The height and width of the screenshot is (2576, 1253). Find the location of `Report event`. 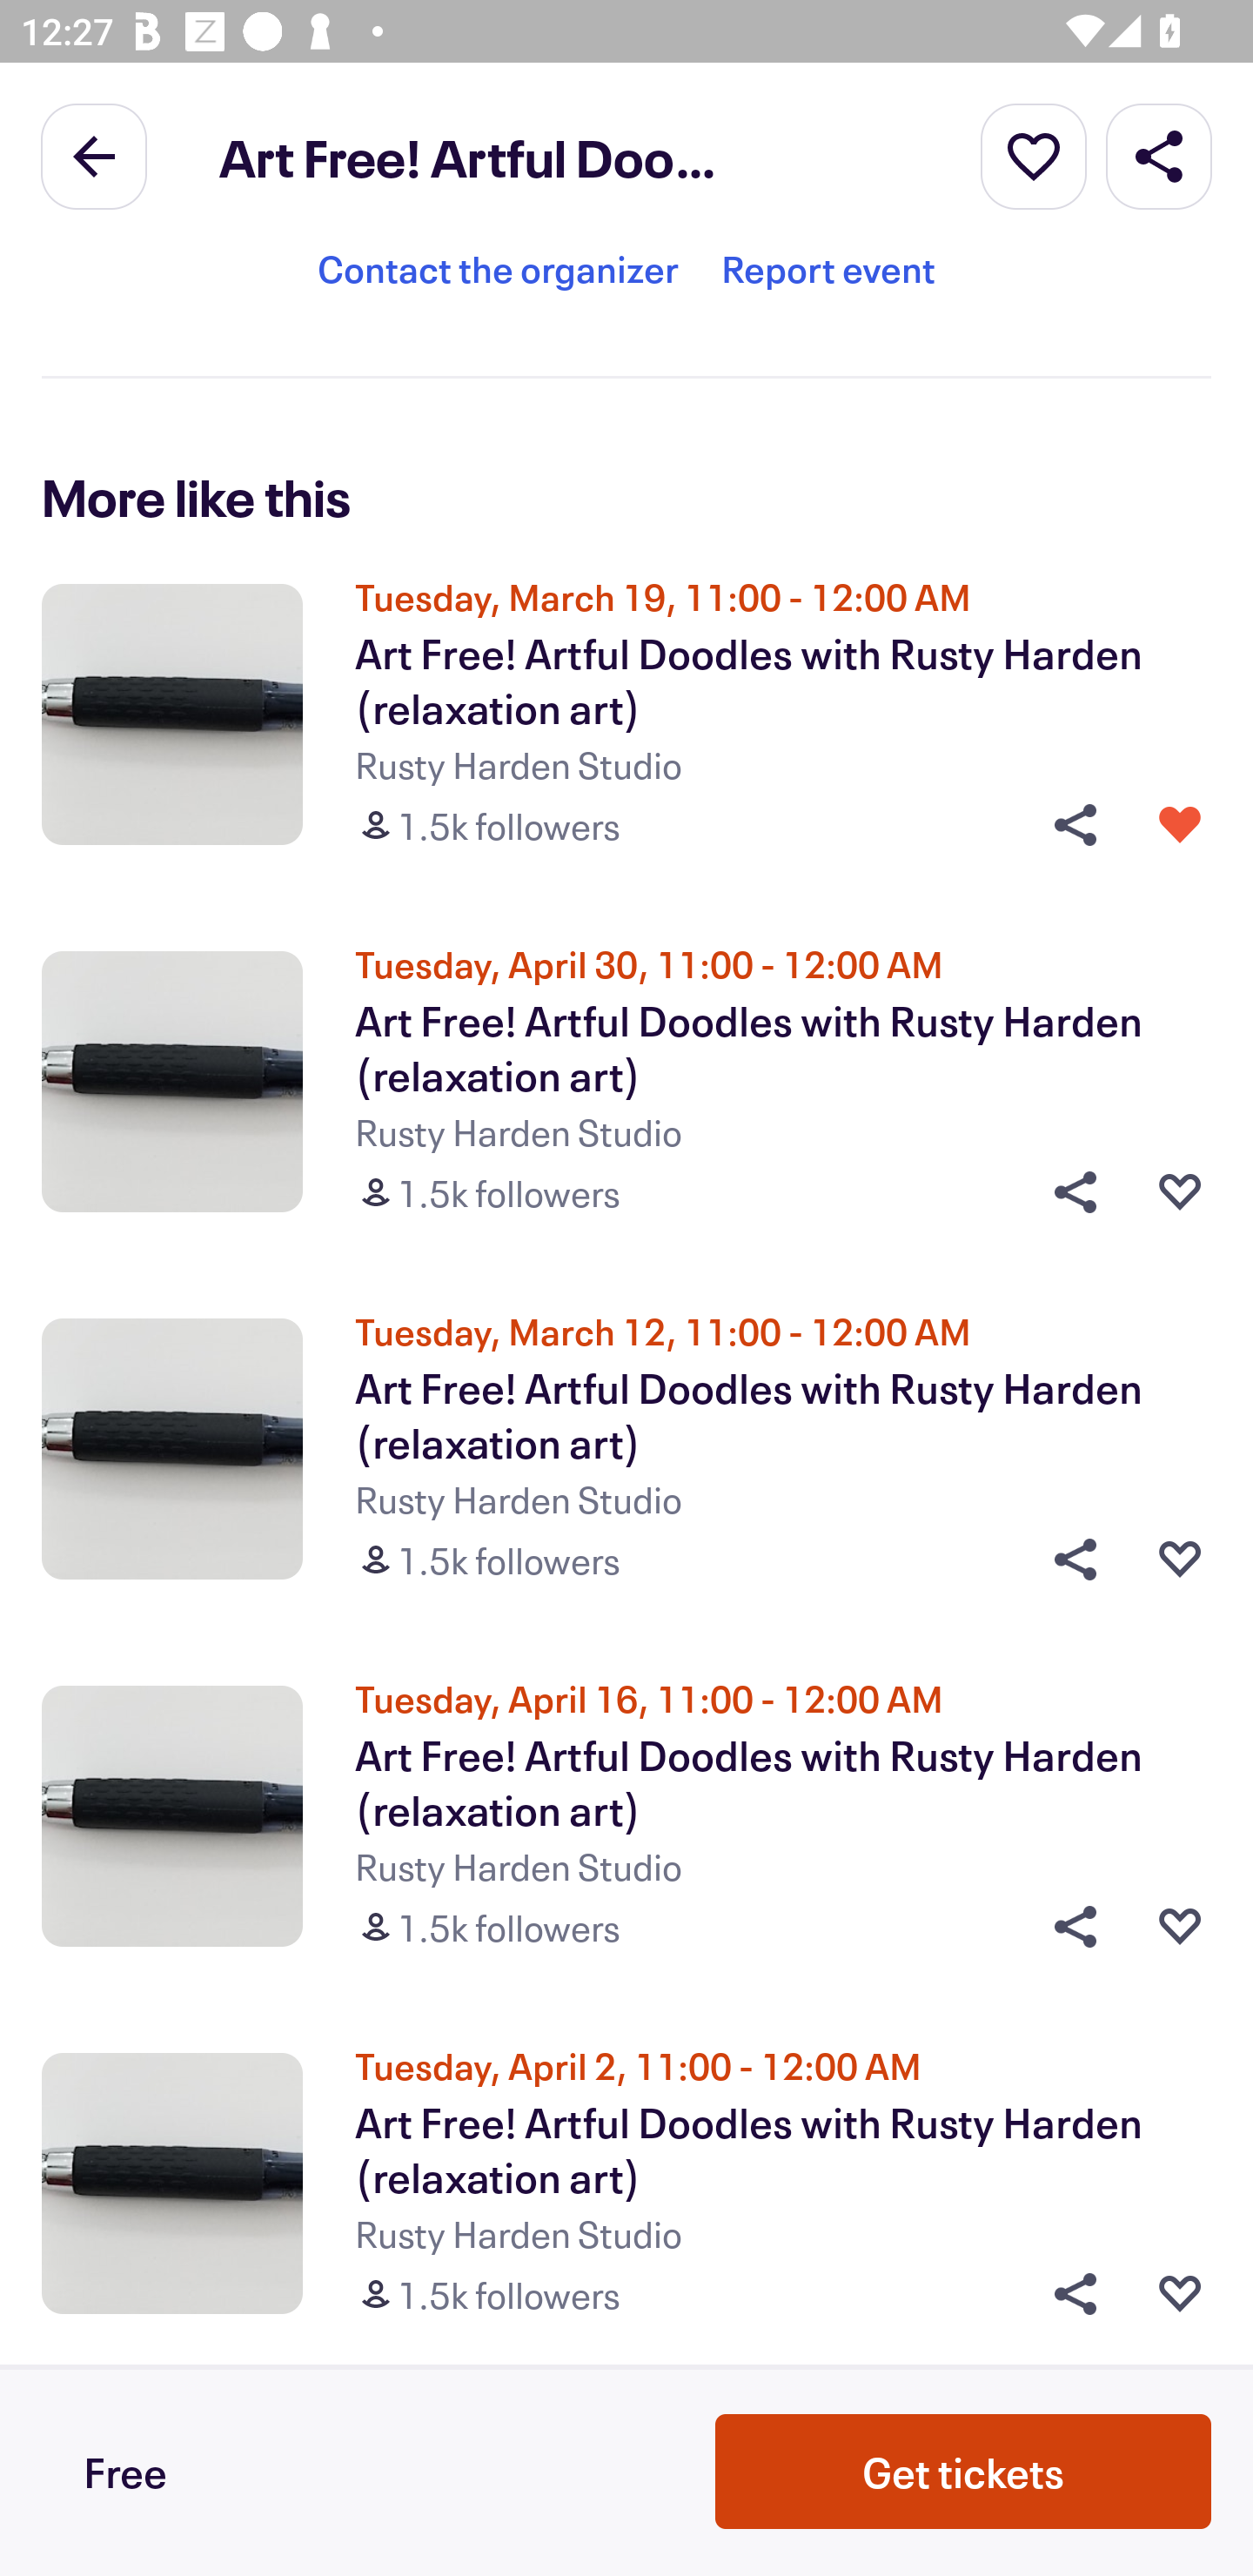

Report event is located at coordinates (828, 280).